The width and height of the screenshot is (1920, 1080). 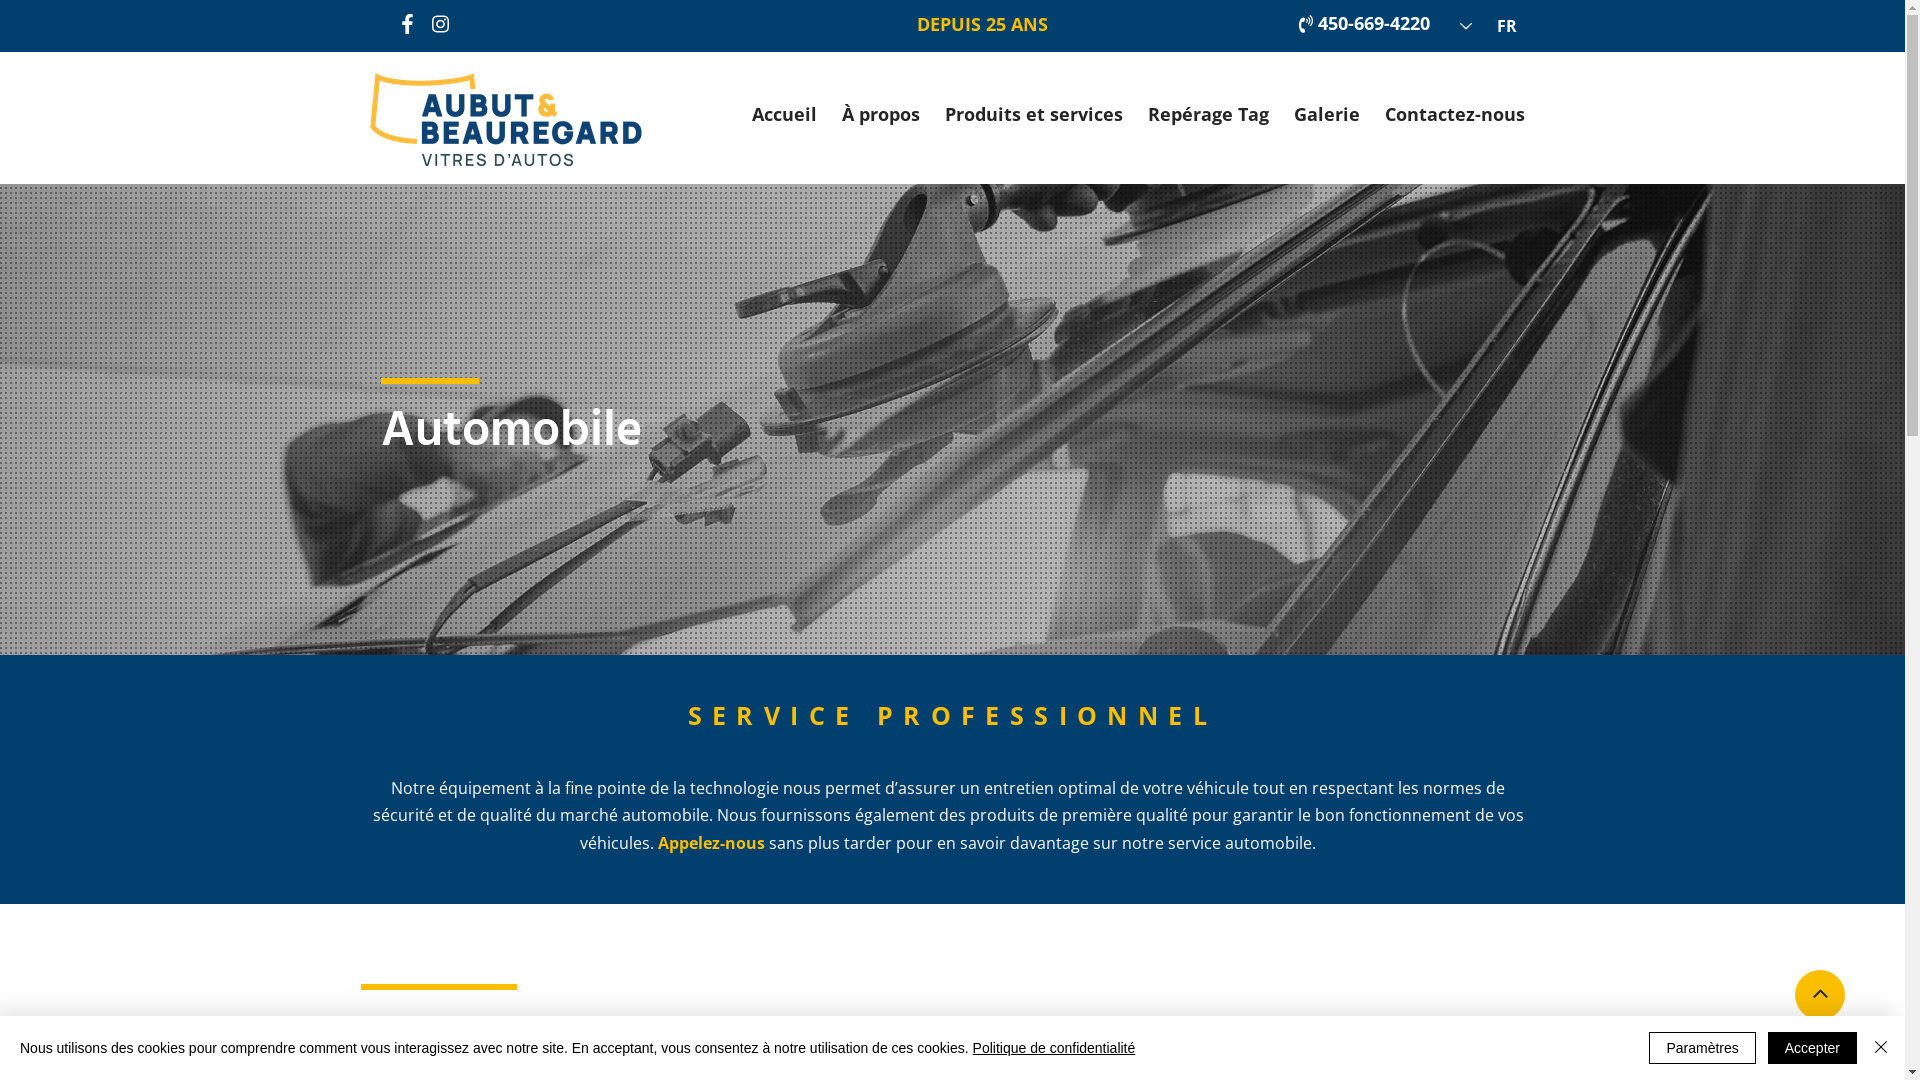 I want to click on Appelez-nous, so click(x=712, y=846).